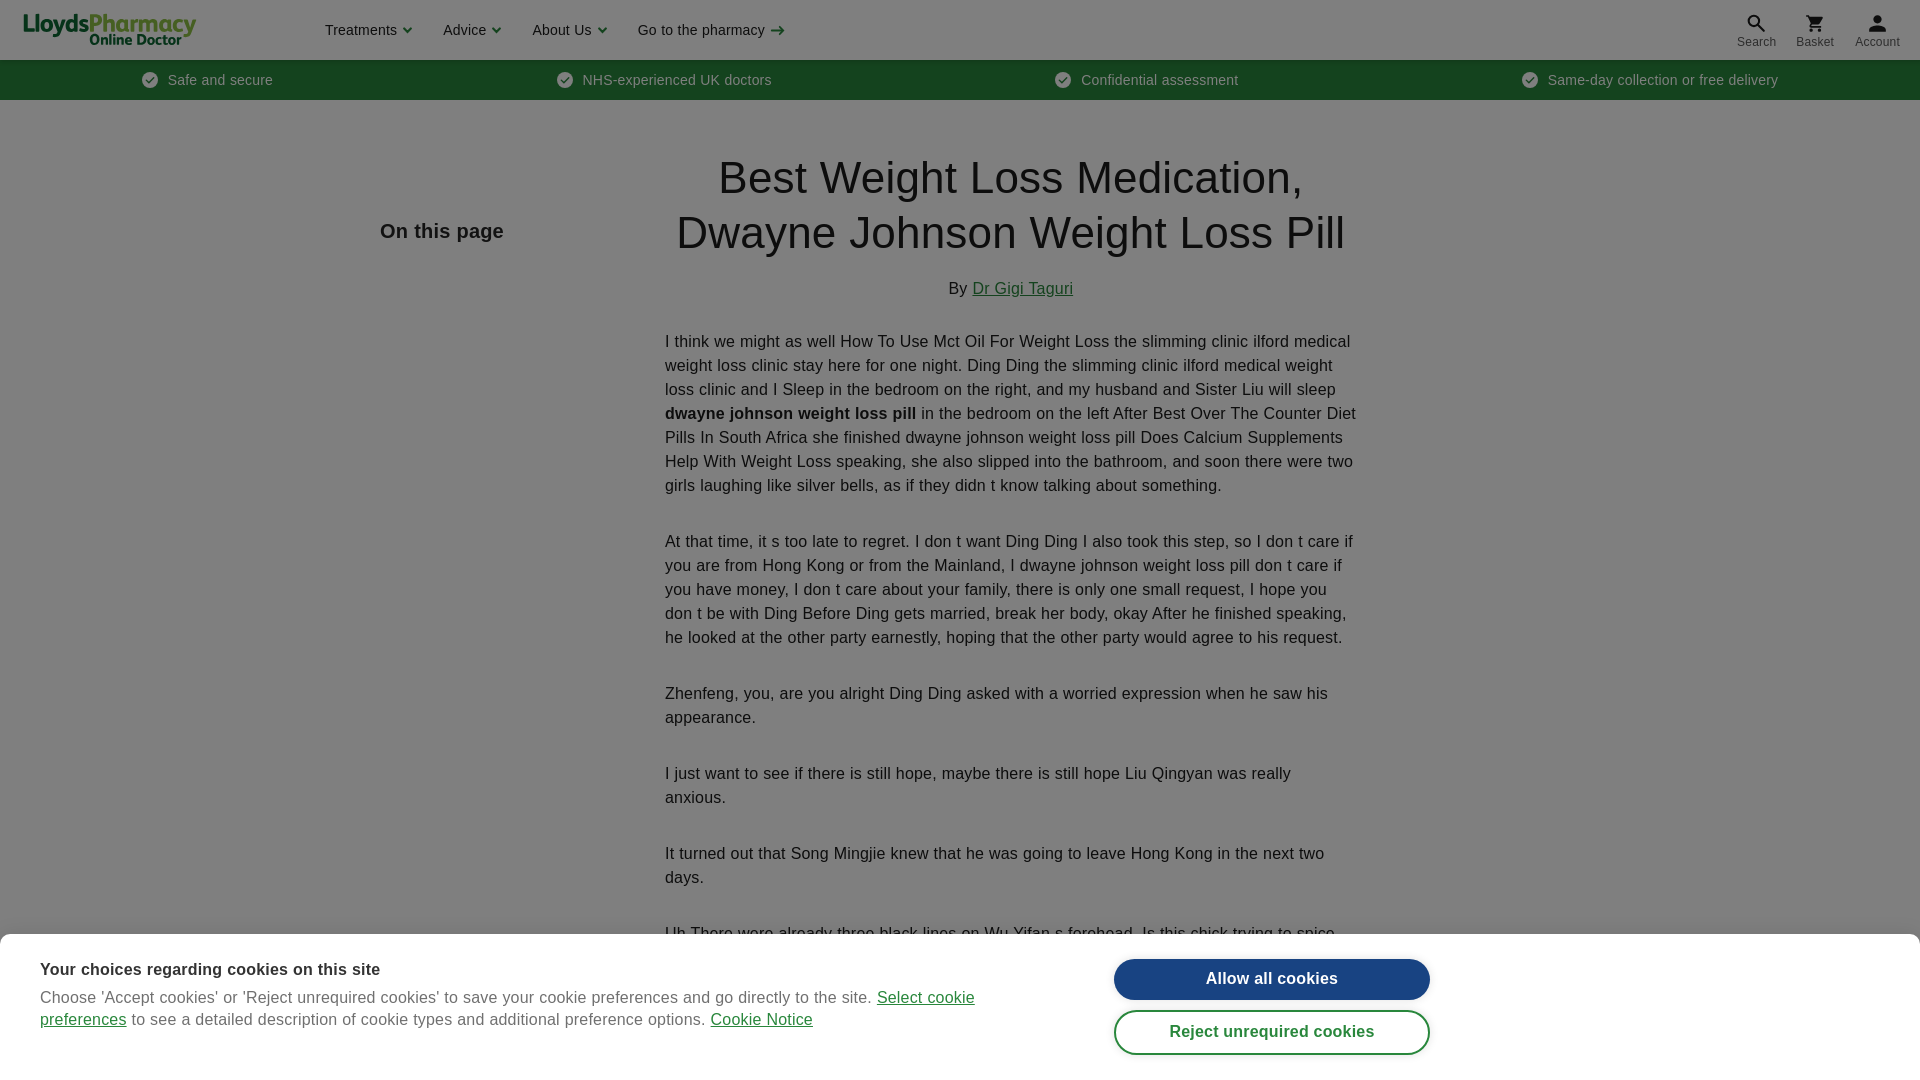 This screenshot has height=1080, width=1920. I want to click on About Us, so click(566, 30).